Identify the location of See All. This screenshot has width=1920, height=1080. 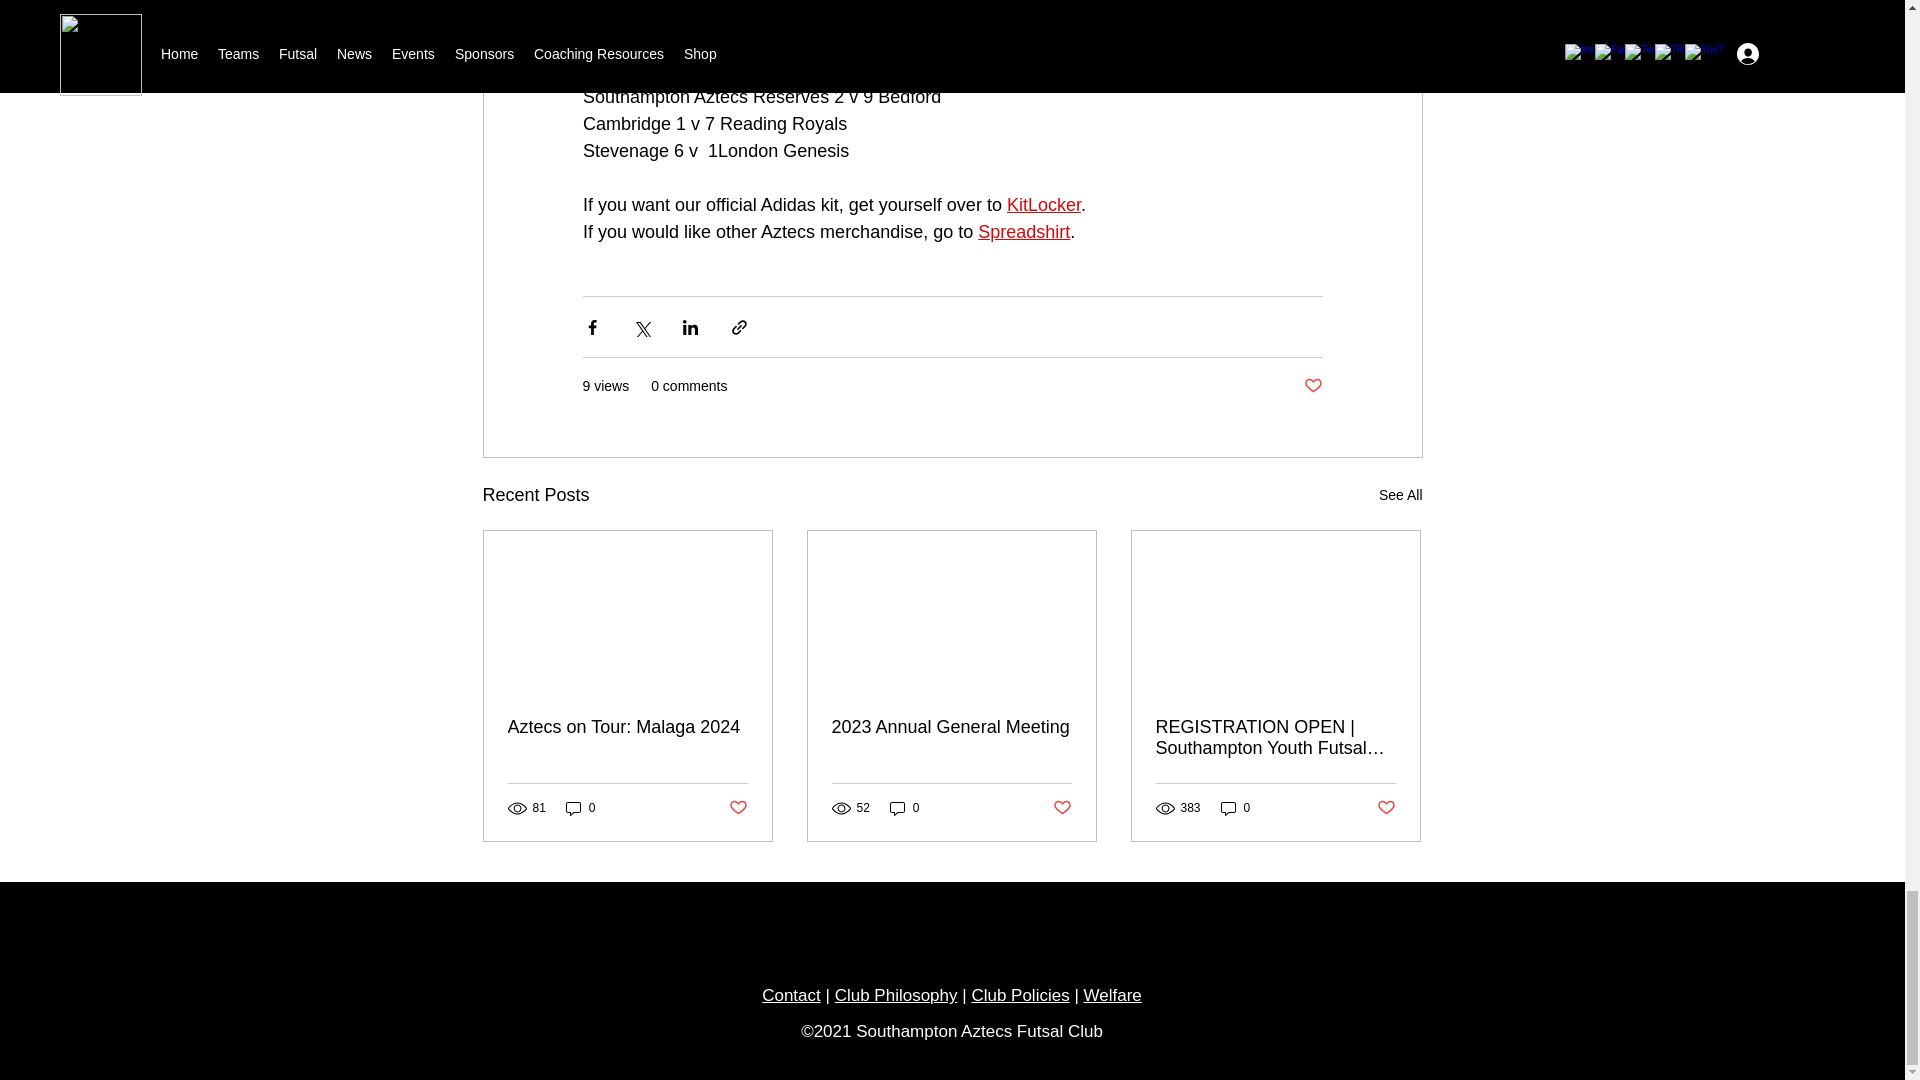
(1400, 494).